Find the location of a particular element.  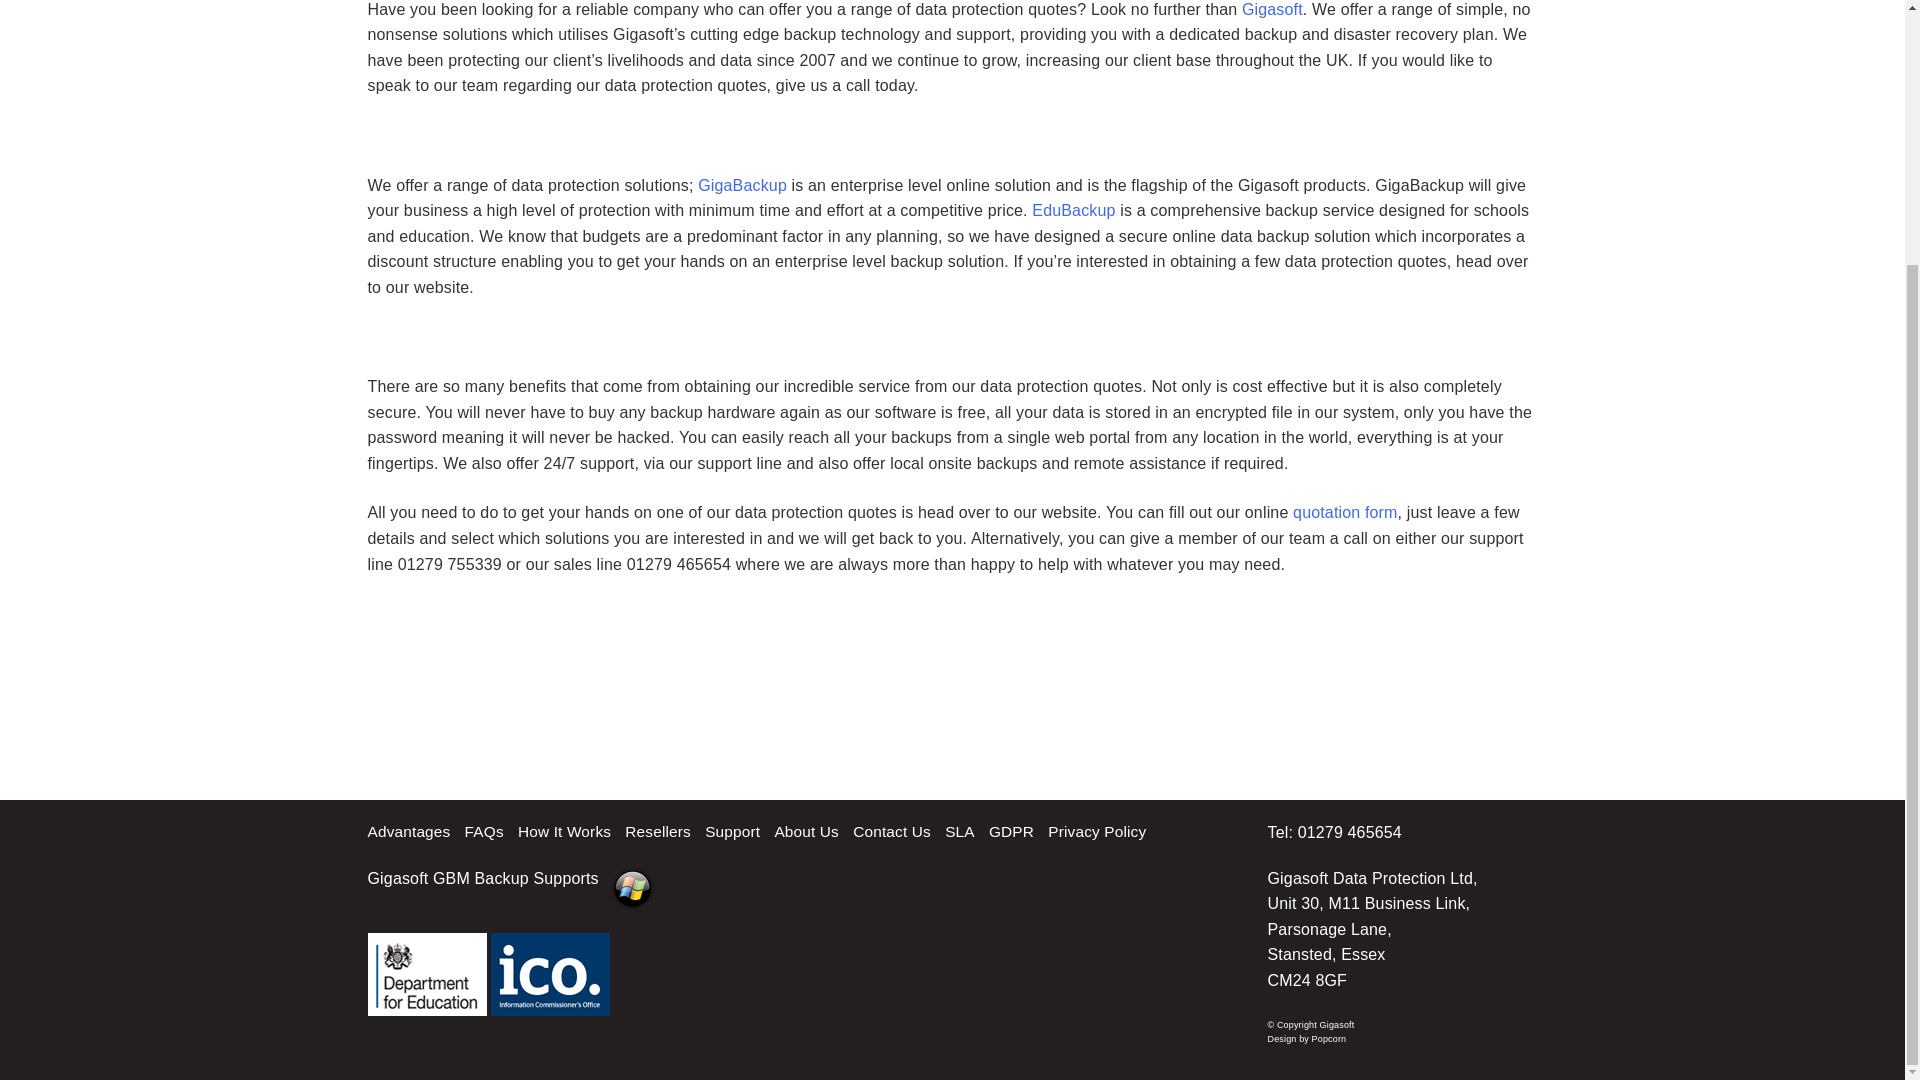

Gigasoft is located at coordinates (1272, 10).